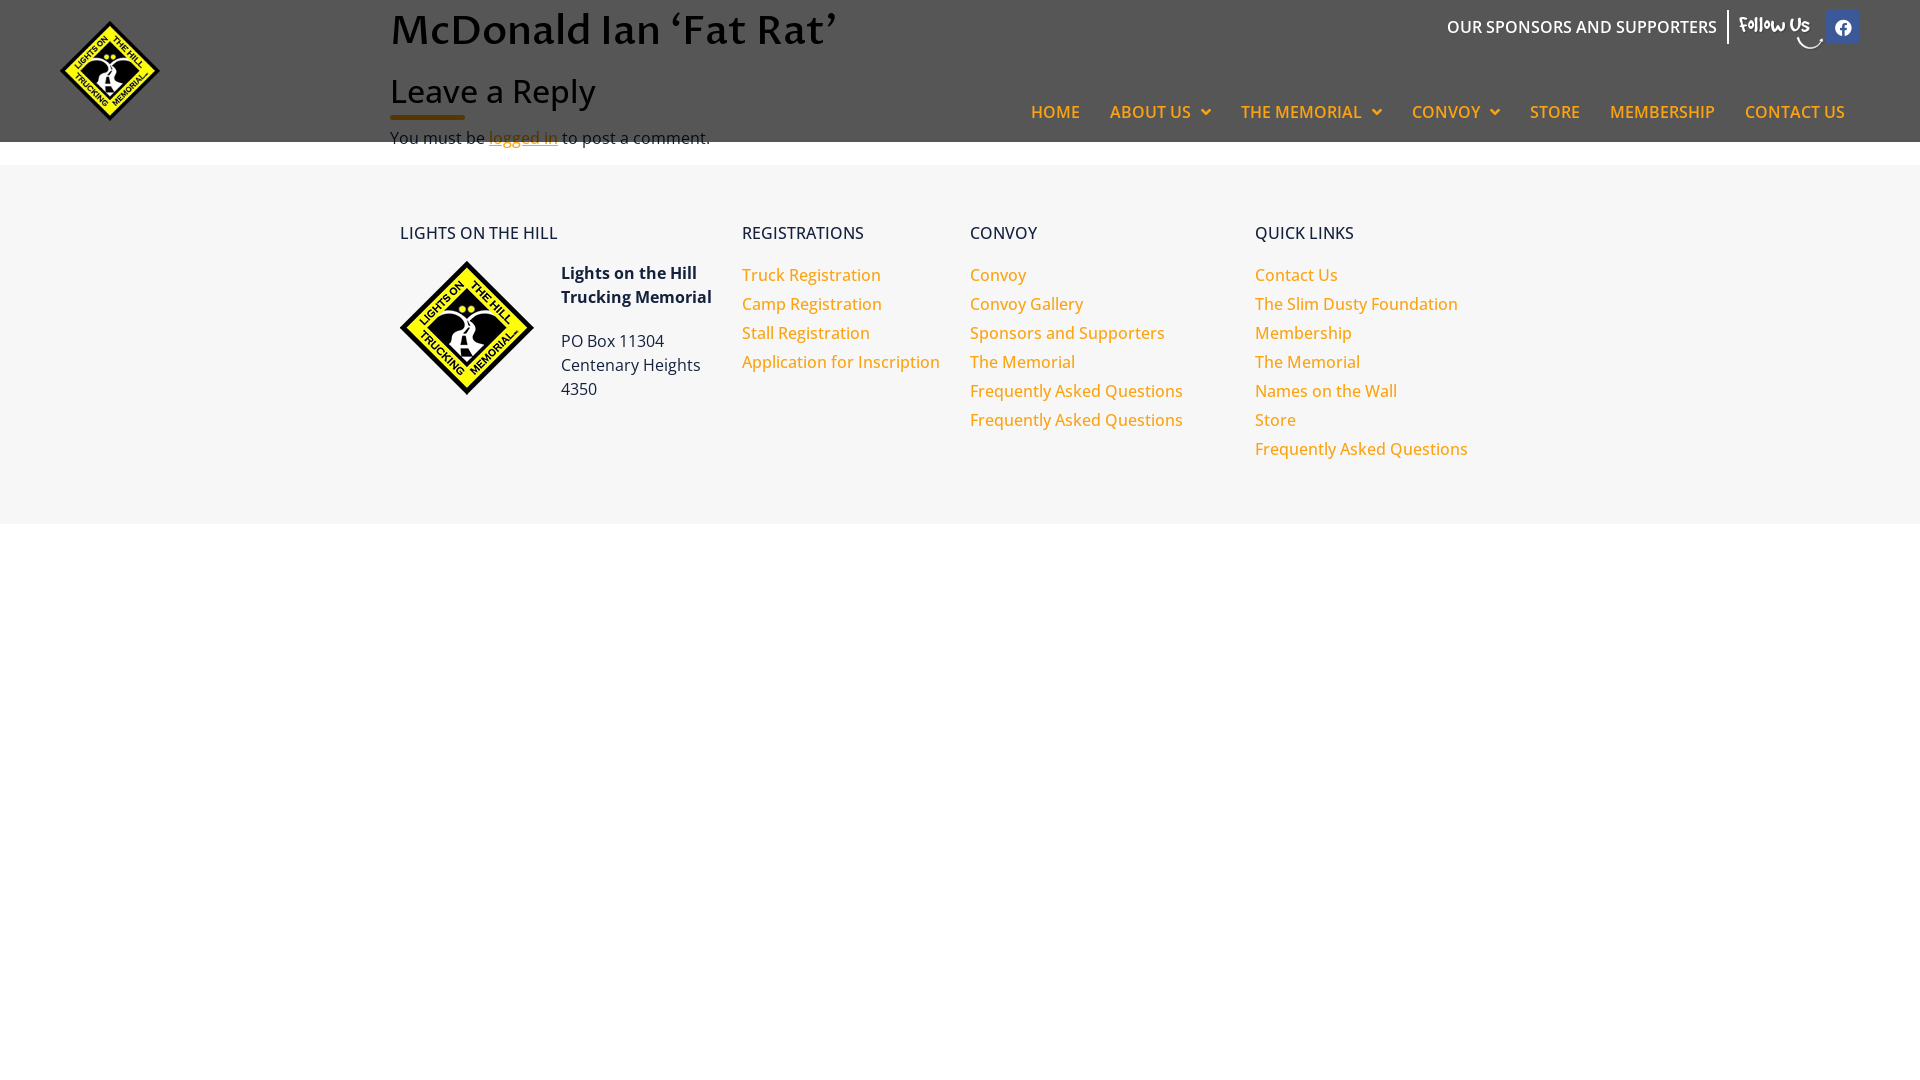 This screenshot has height=1080, width=1920. What do you see at coordinates (1388, 392) in the screenshot?
I see `Names on the Wall` at bounding box center [1388, 392].